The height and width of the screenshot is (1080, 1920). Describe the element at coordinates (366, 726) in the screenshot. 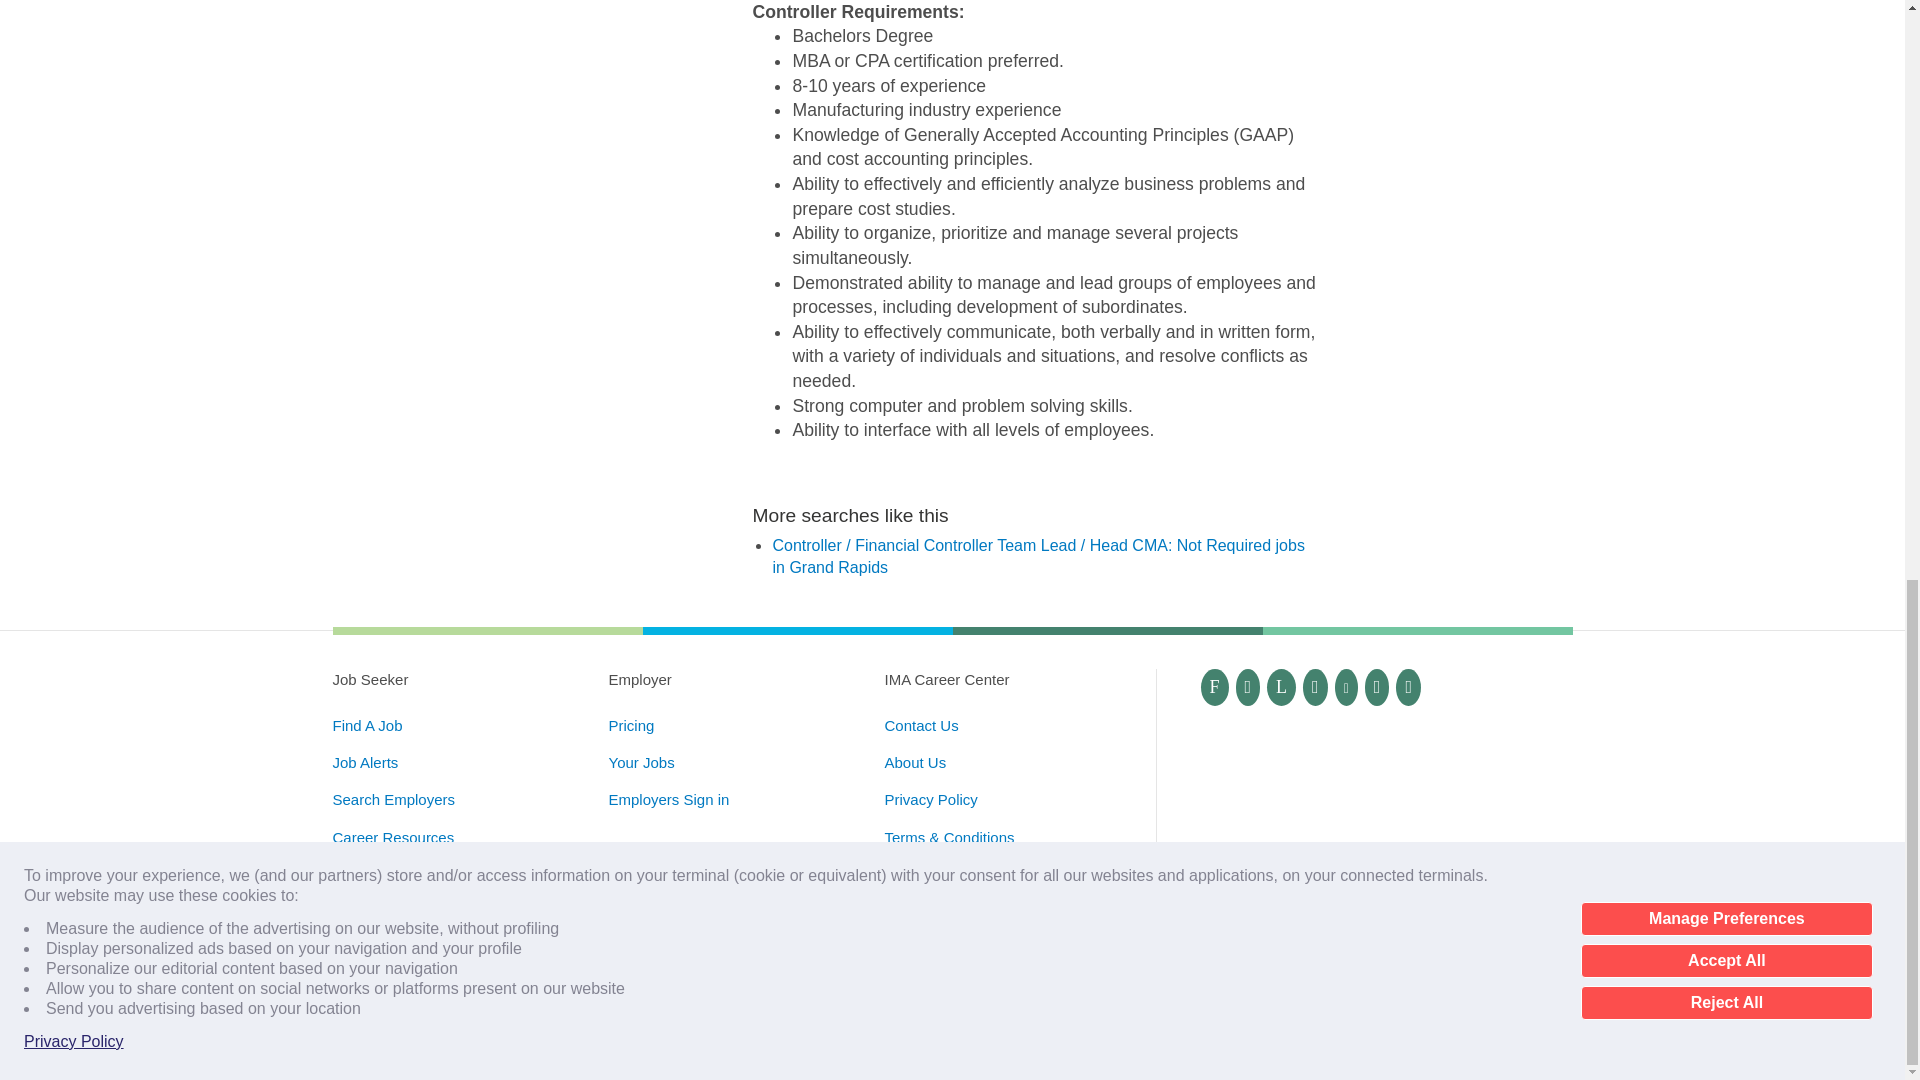

I see `Find A Job` at that location.